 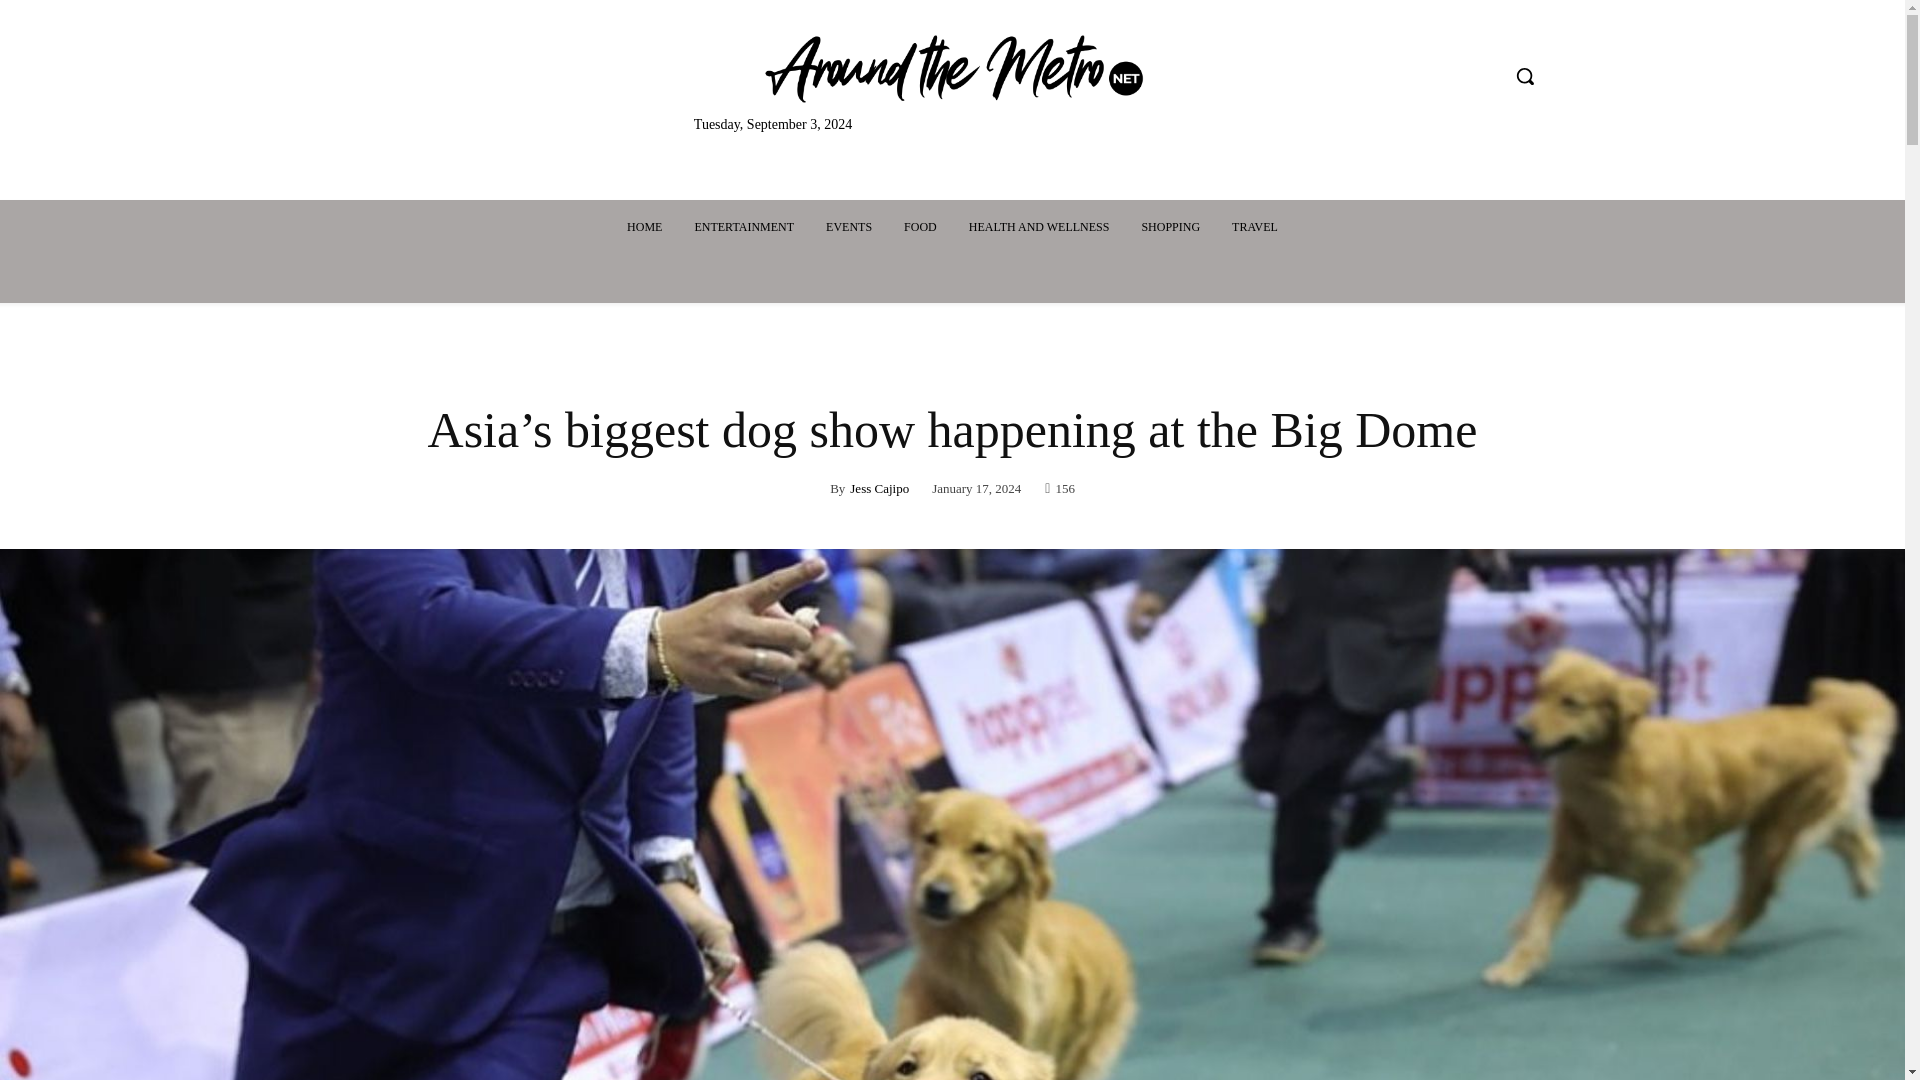 I want to click on FOOD, so click(x=920, y=226).